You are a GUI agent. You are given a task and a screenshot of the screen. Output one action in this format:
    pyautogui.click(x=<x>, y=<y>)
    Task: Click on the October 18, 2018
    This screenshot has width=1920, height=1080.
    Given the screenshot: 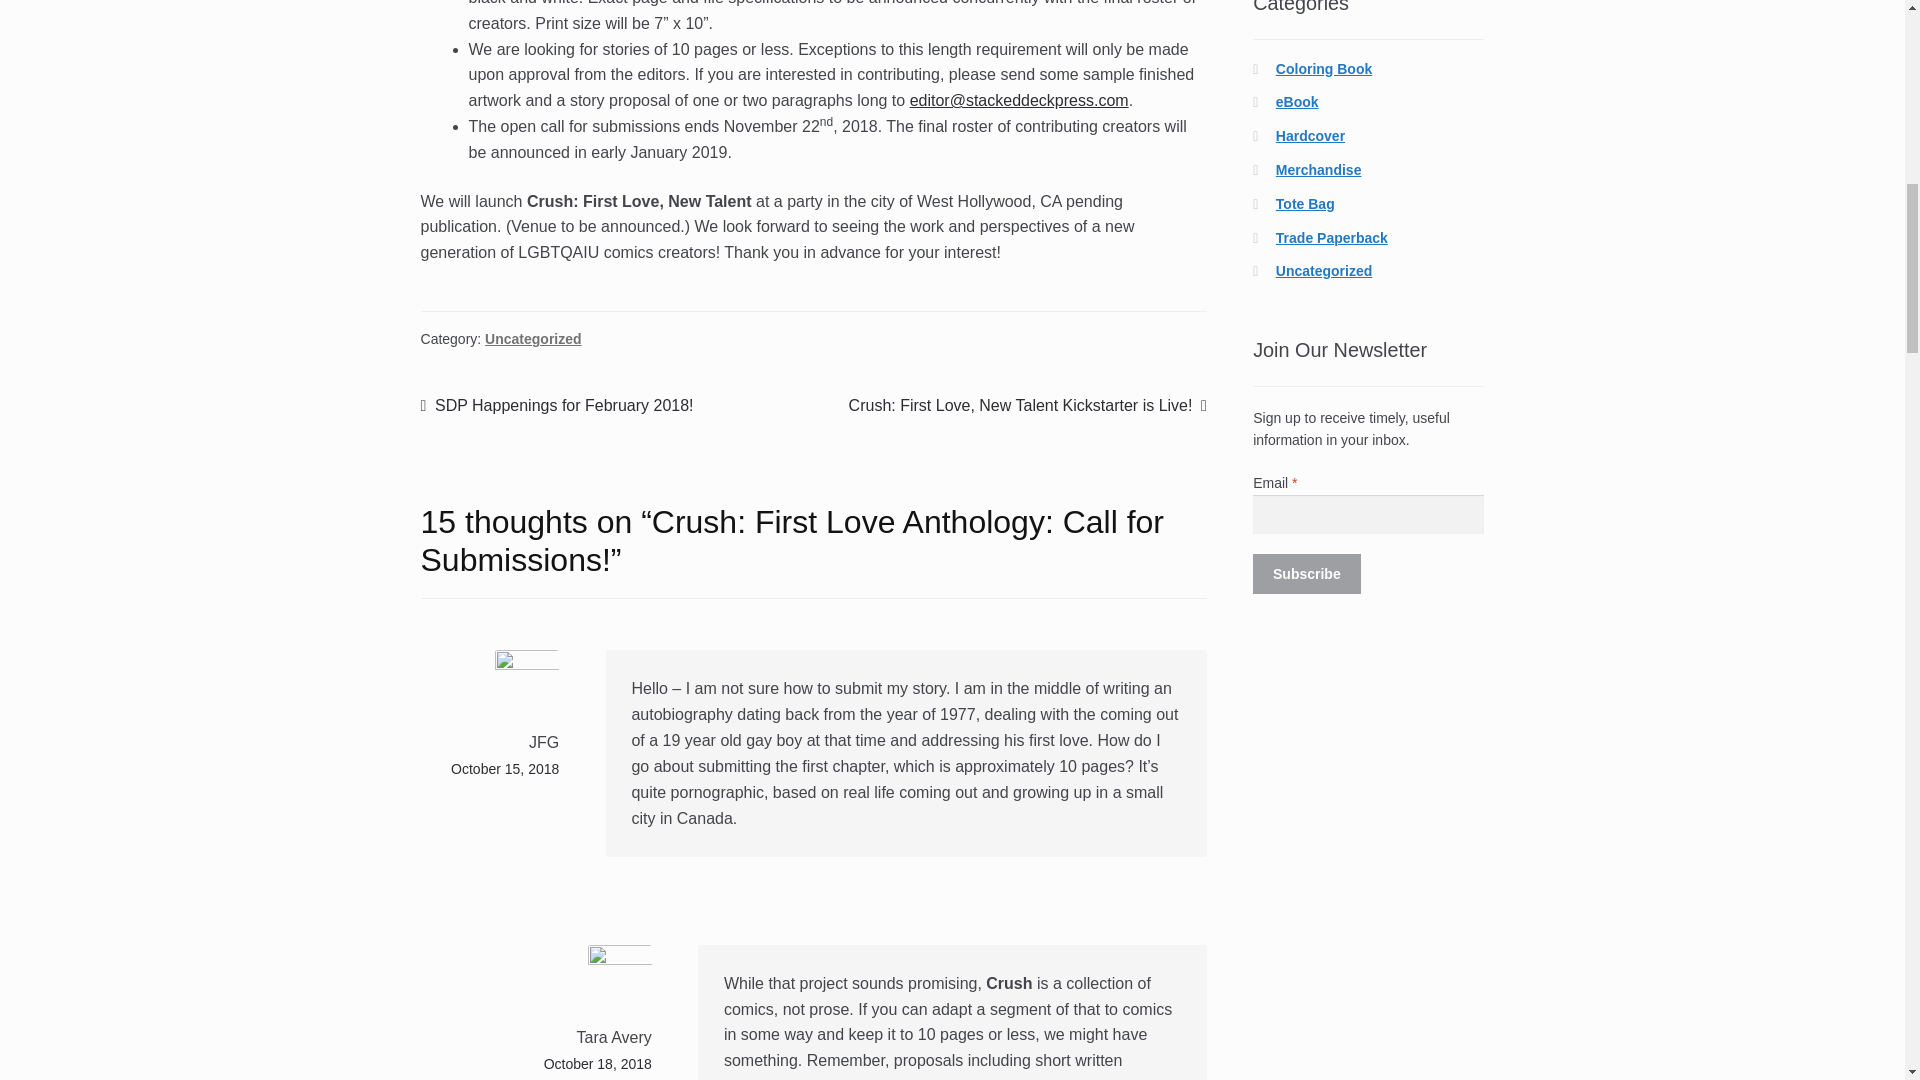 What is the action you would take?
    pyautogui.click(x=556, y=406)
    